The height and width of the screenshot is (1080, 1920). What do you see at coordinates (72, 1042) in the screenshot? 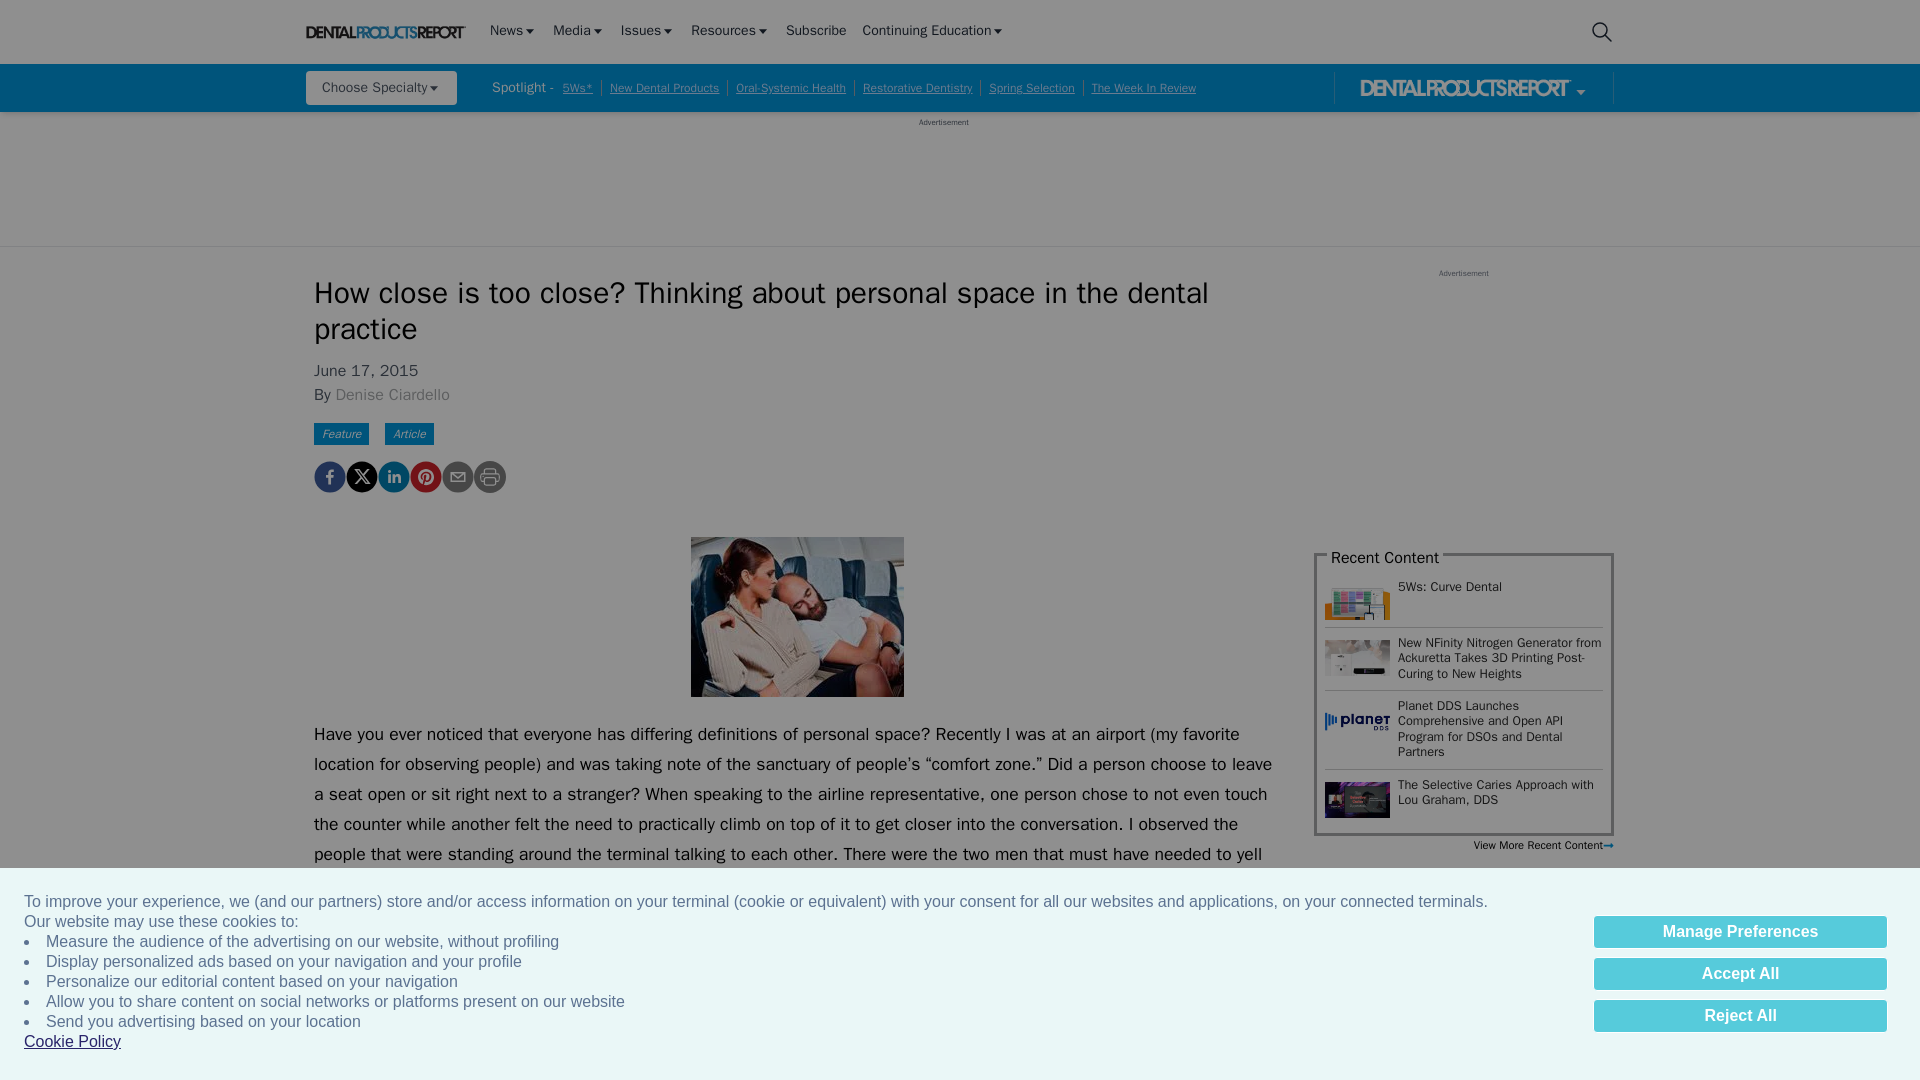
I see `Cookie Policy` at bounding box center [72, 1042].